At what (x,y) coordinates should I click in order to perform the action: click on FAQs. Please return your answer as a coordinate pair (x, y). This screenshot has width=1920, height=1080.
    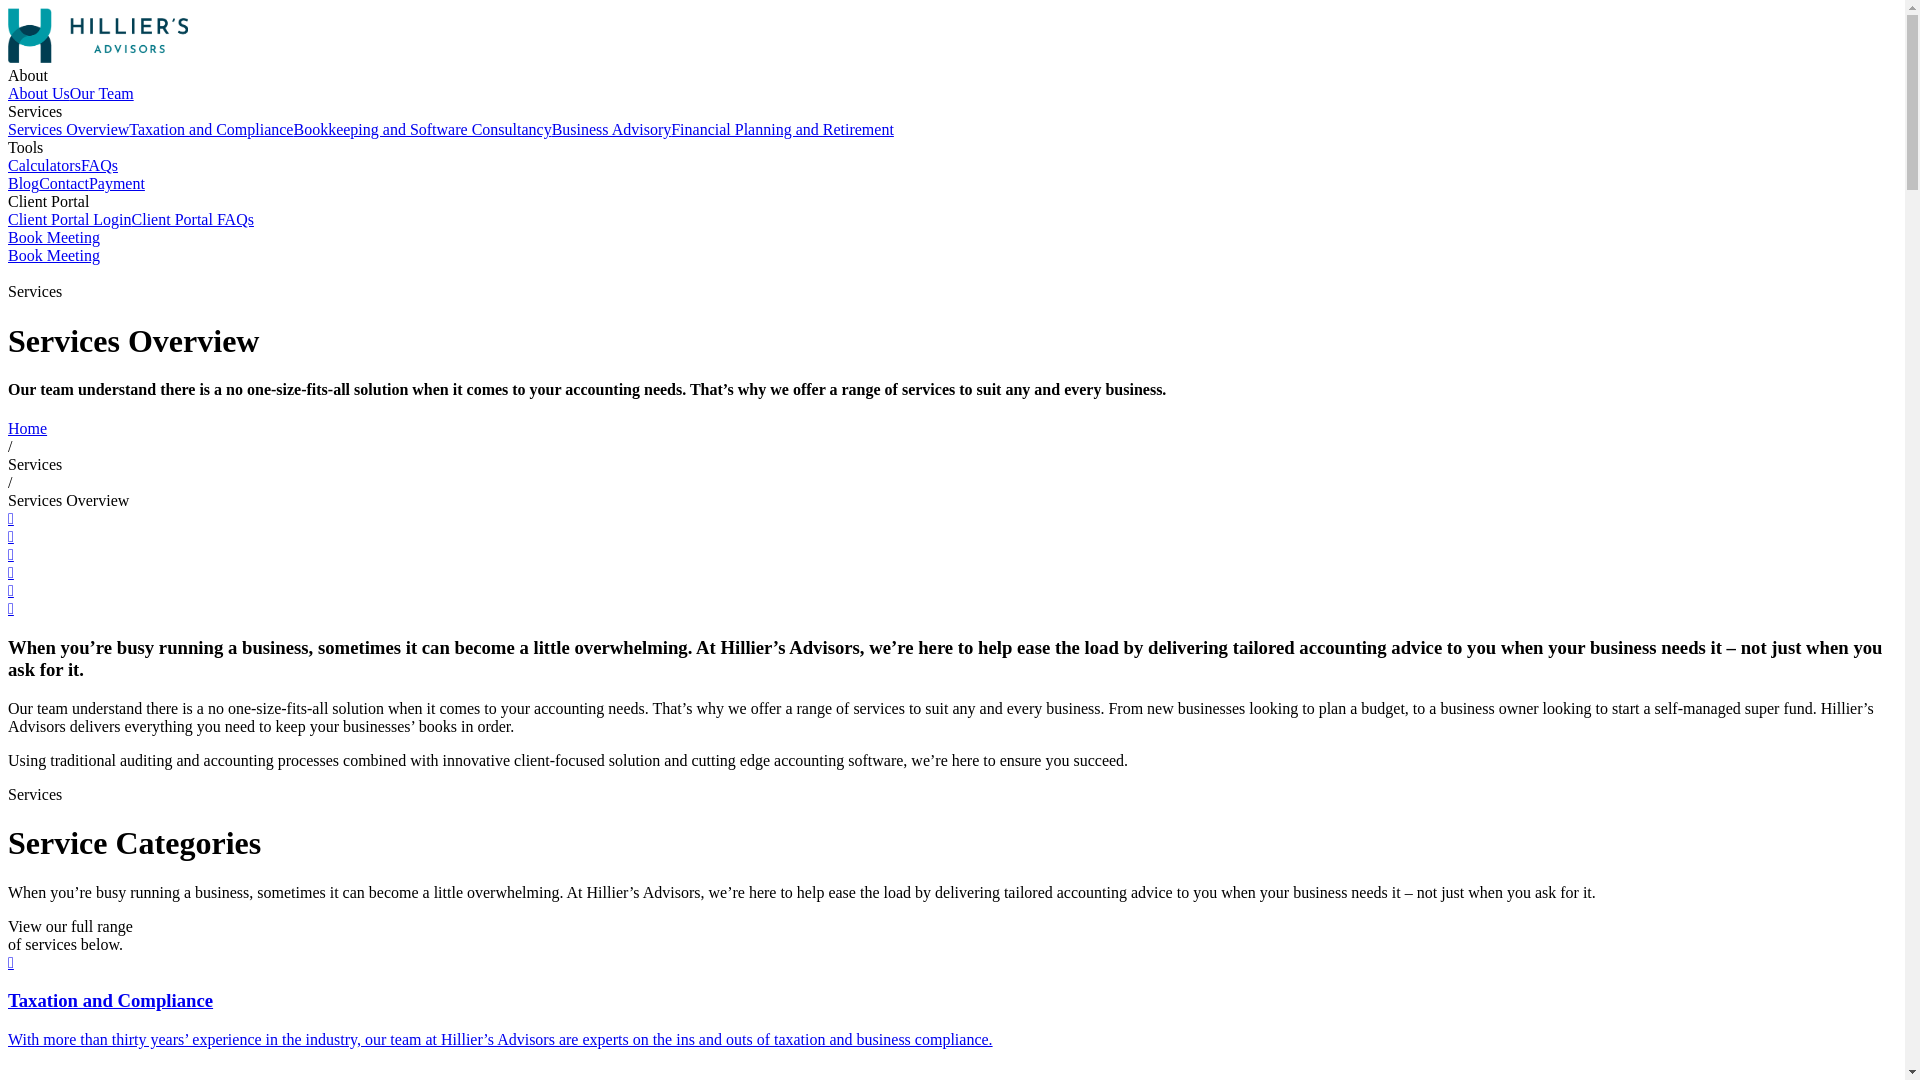
    Looking at the image, I should click on (100, 166).